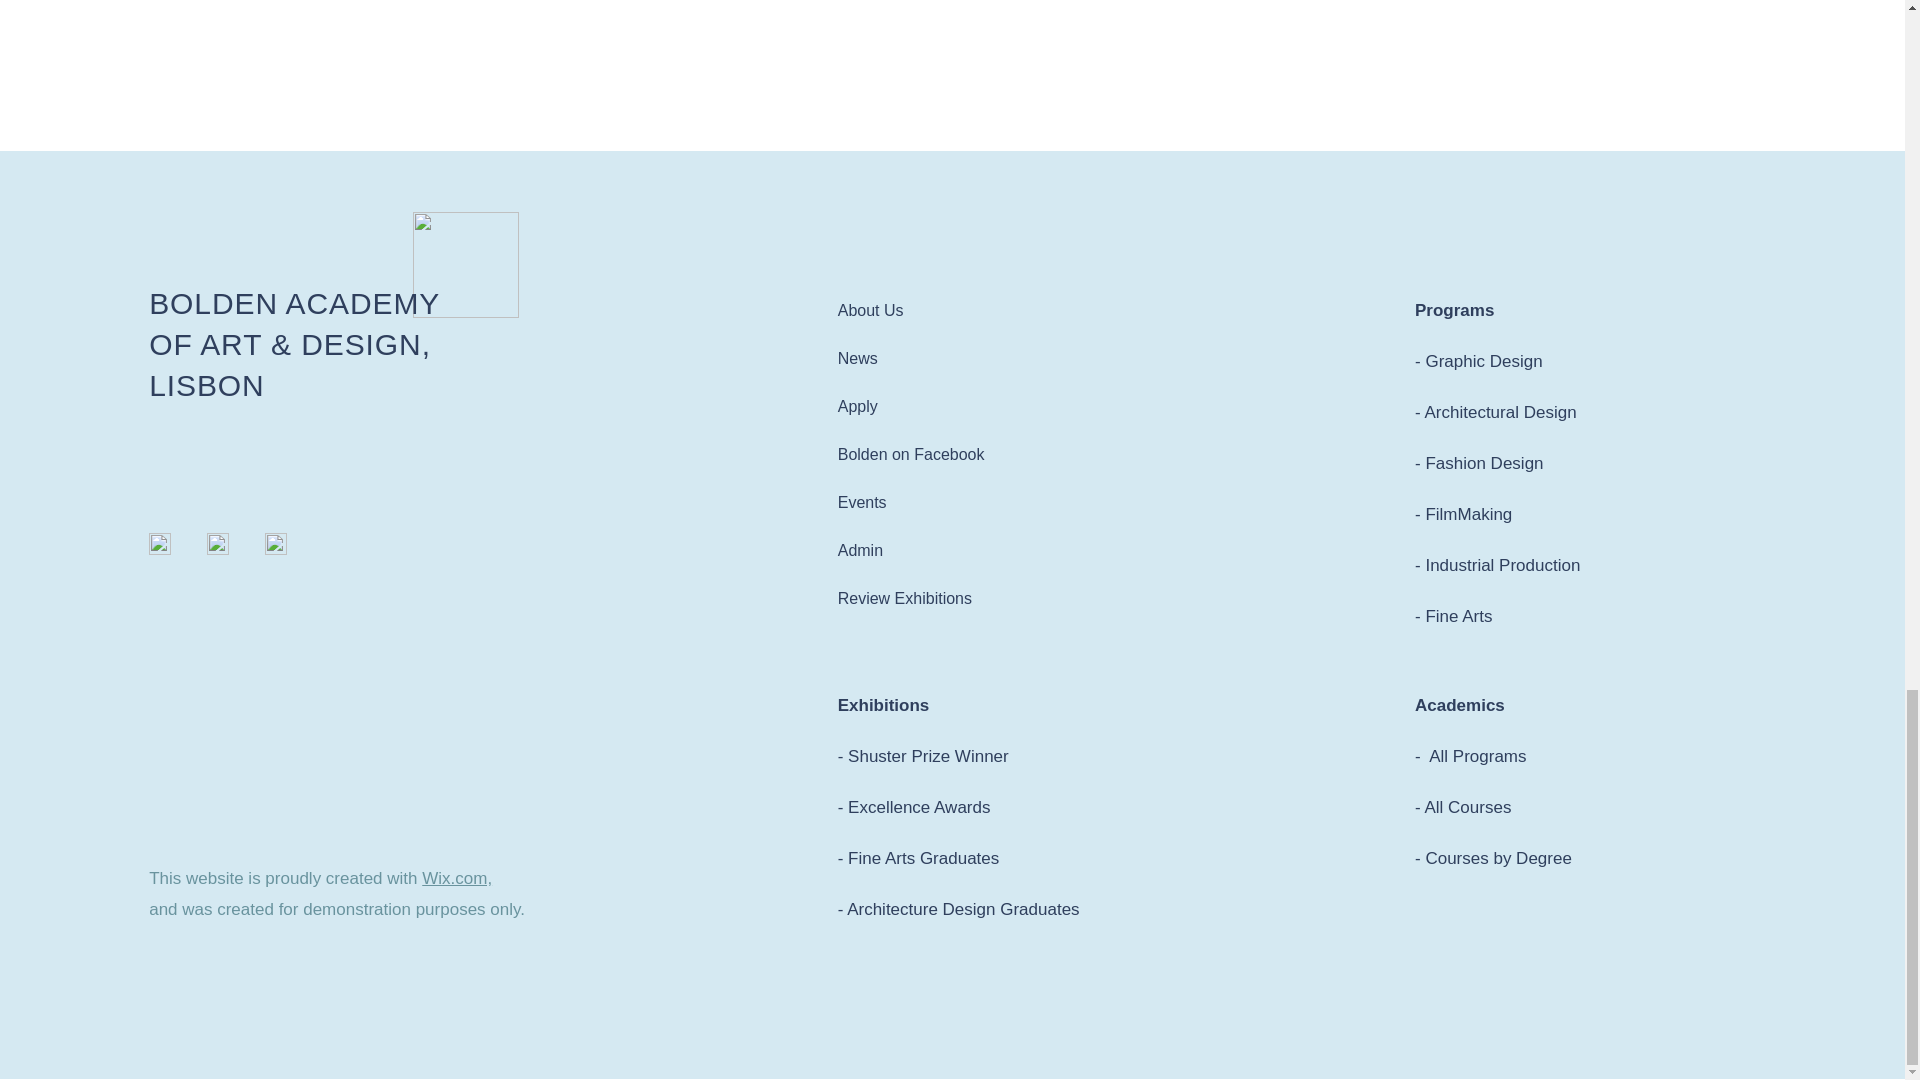 This screenshot has width=1920, height=1080. I want to click on -  All Programs, so click(1470, 756).